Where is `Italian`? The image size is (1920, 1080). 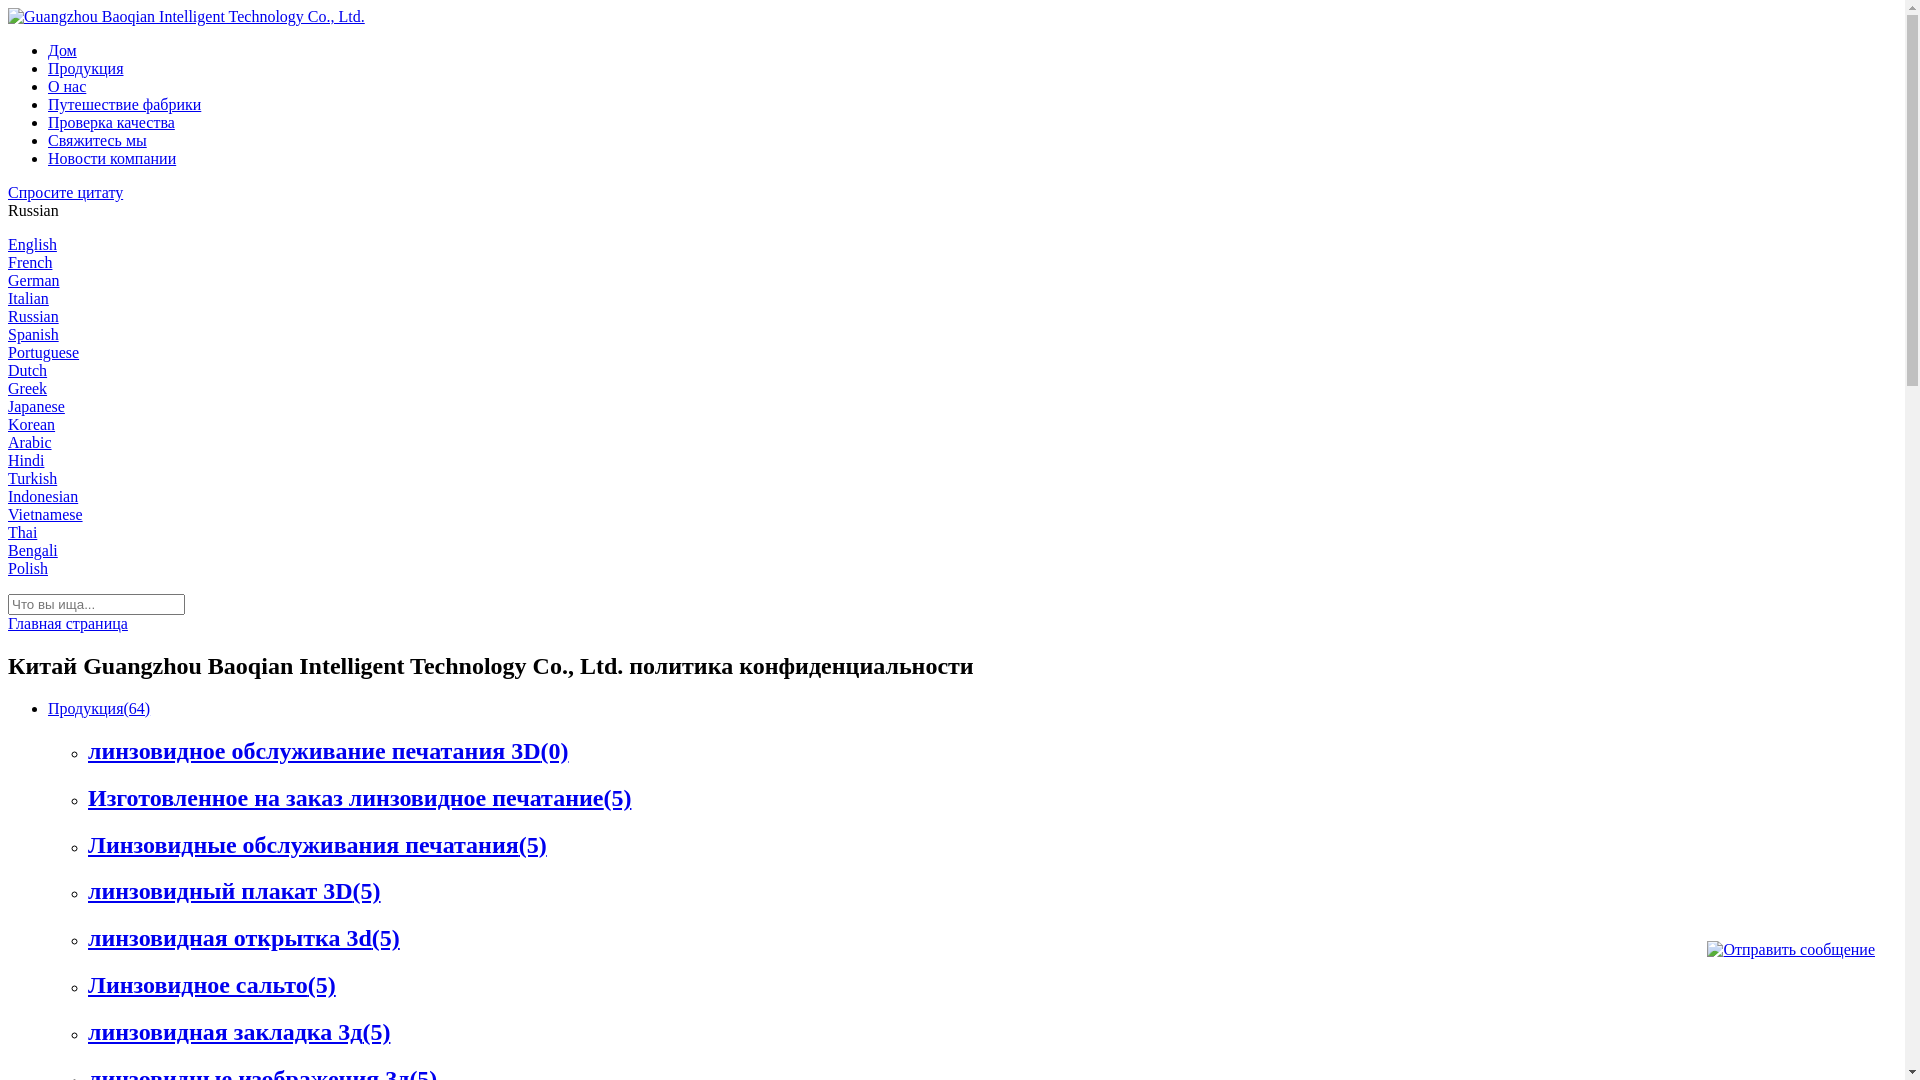
Italian is located at coordinates (28, 298).